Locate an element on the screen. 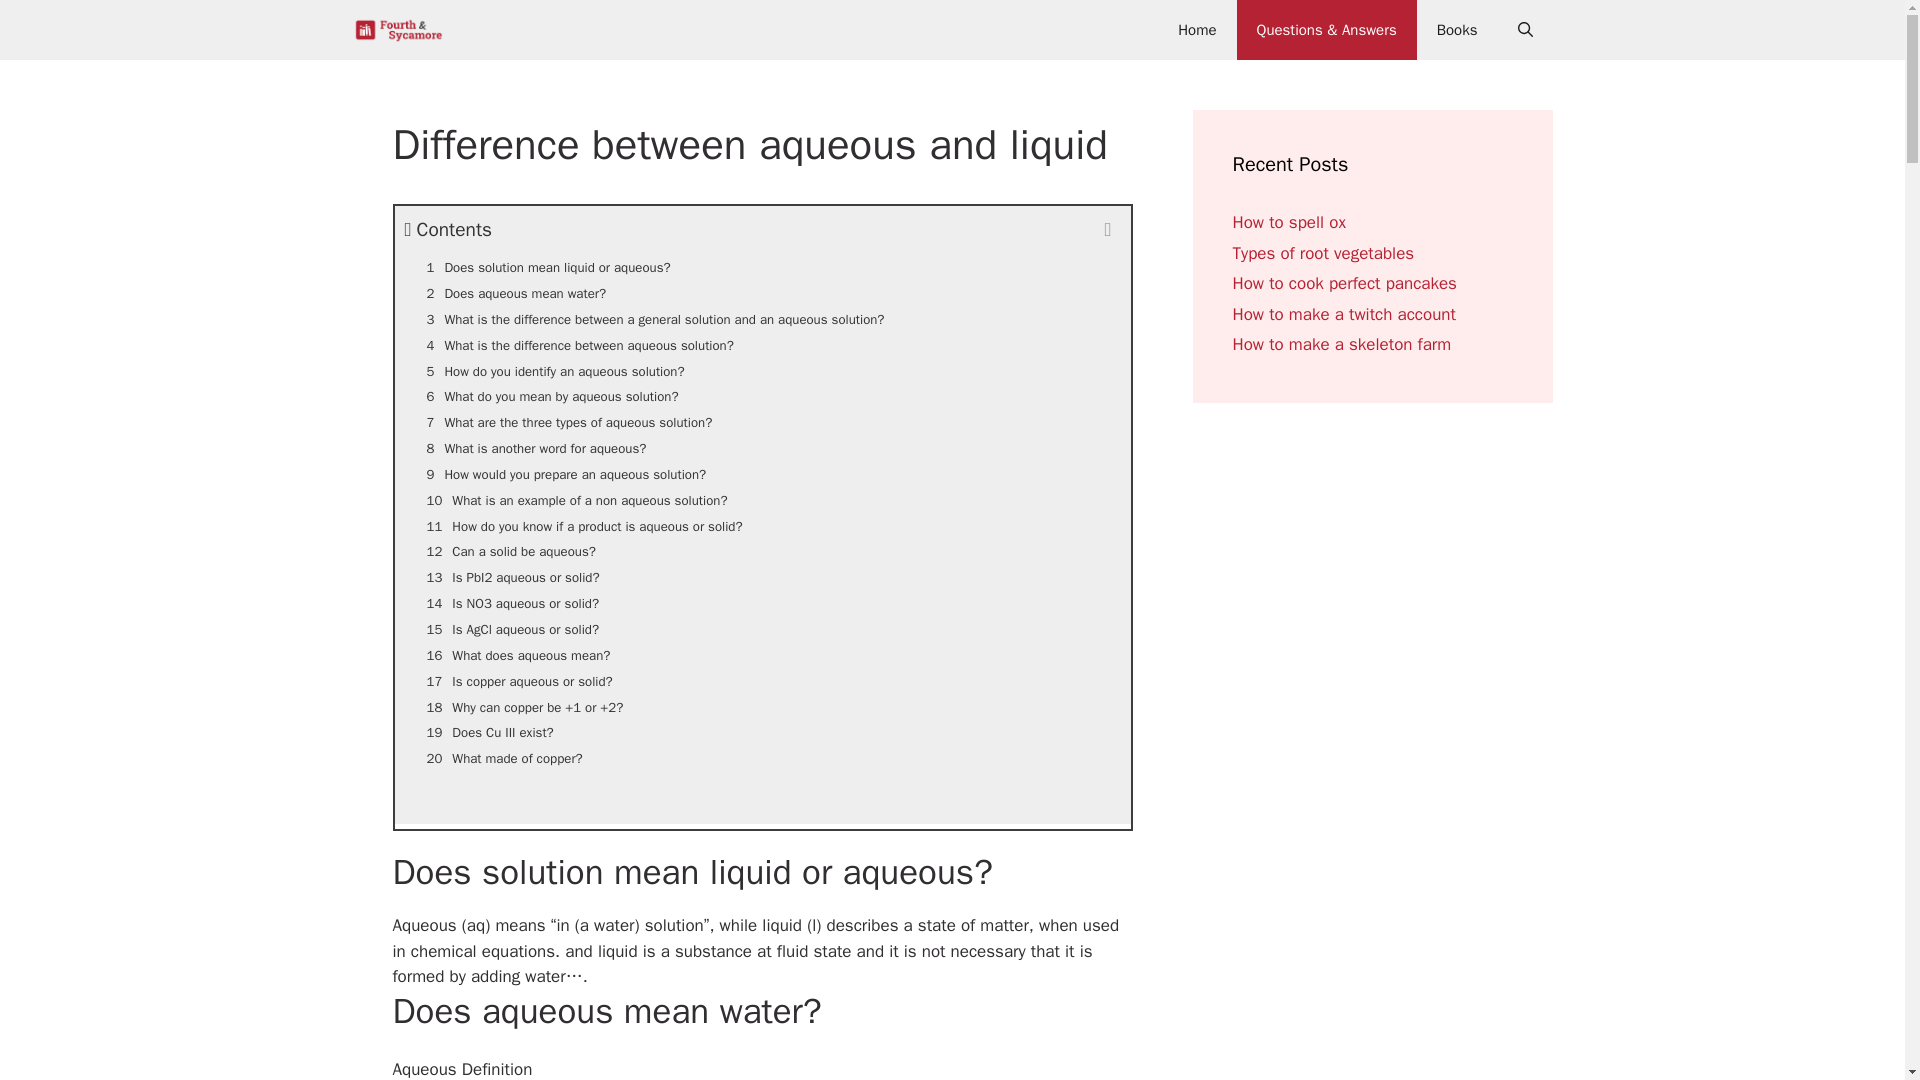 The width and height of the screenshot is (1920, 1080). Is copper aqueous or solid? is located at coordinates (762, 682).